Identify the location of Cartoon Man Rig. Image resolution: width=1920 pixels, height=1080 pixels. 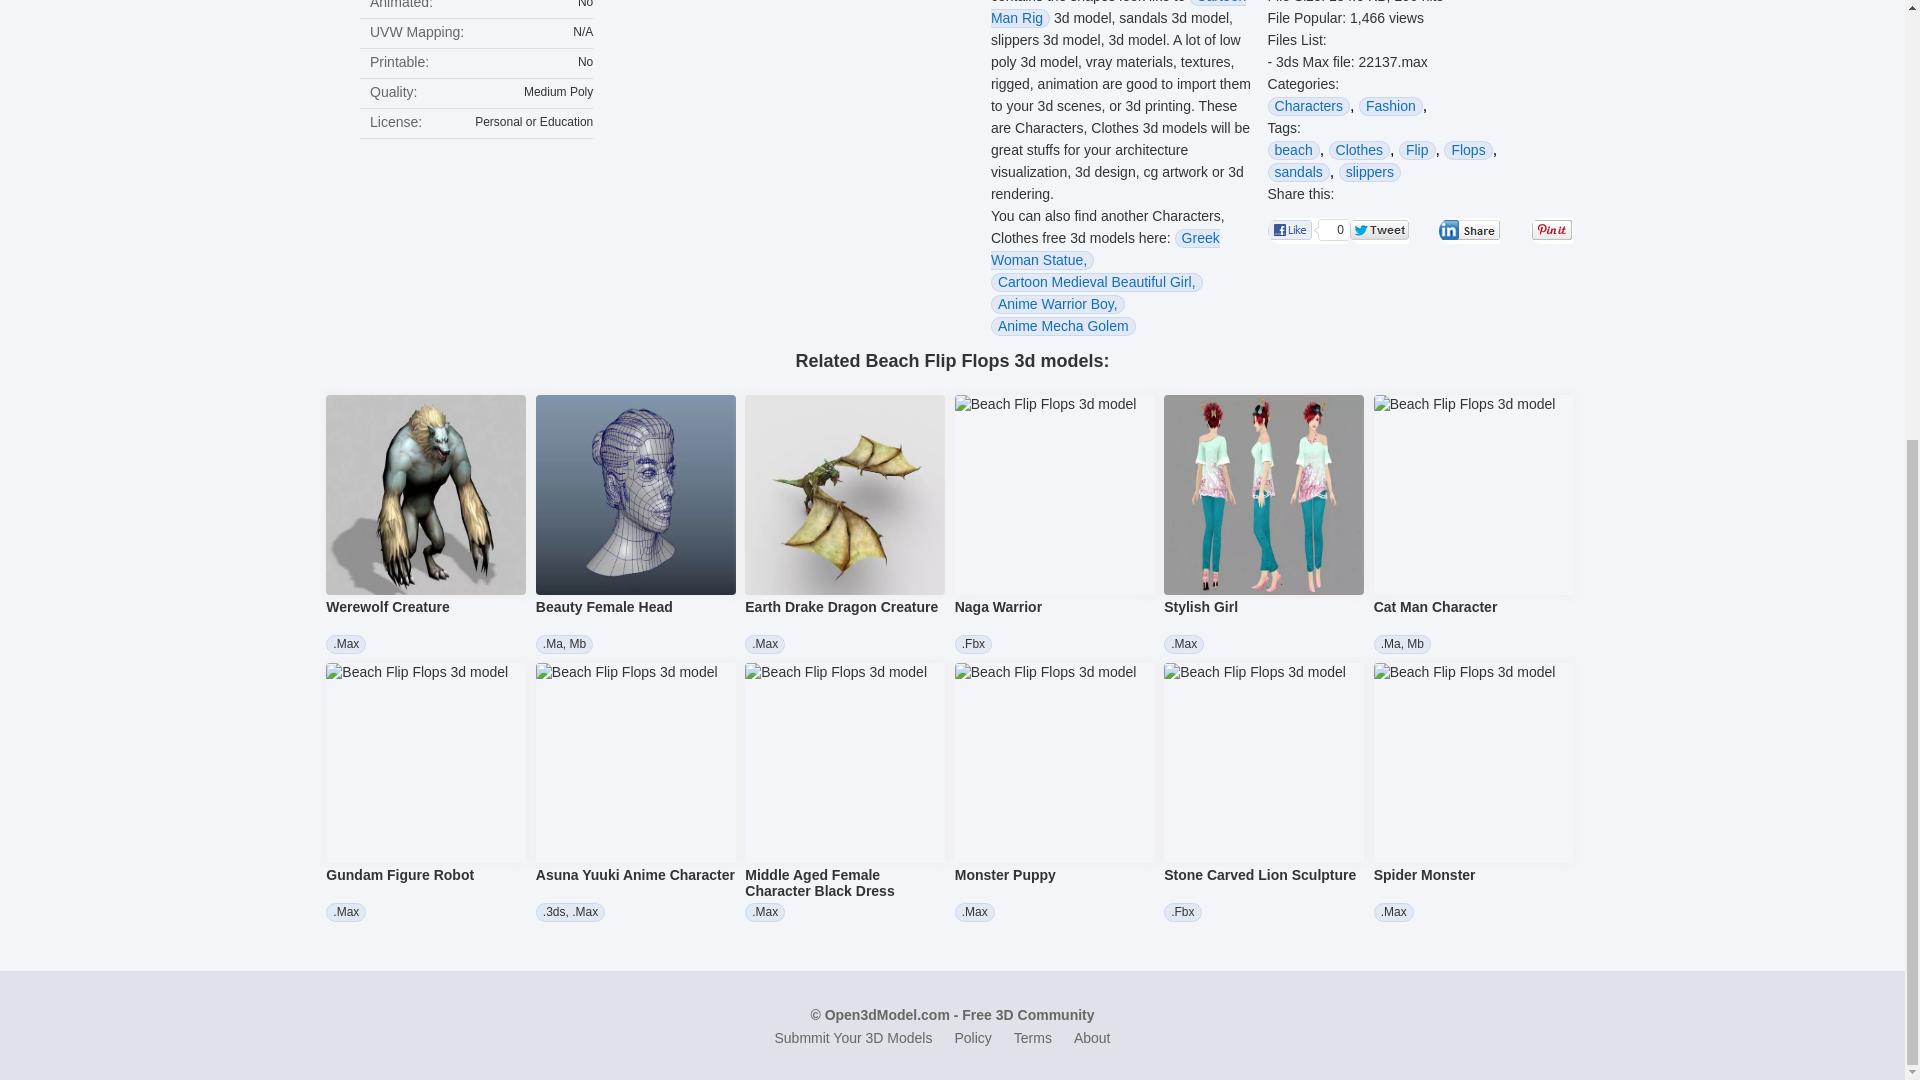
(1118, 14).